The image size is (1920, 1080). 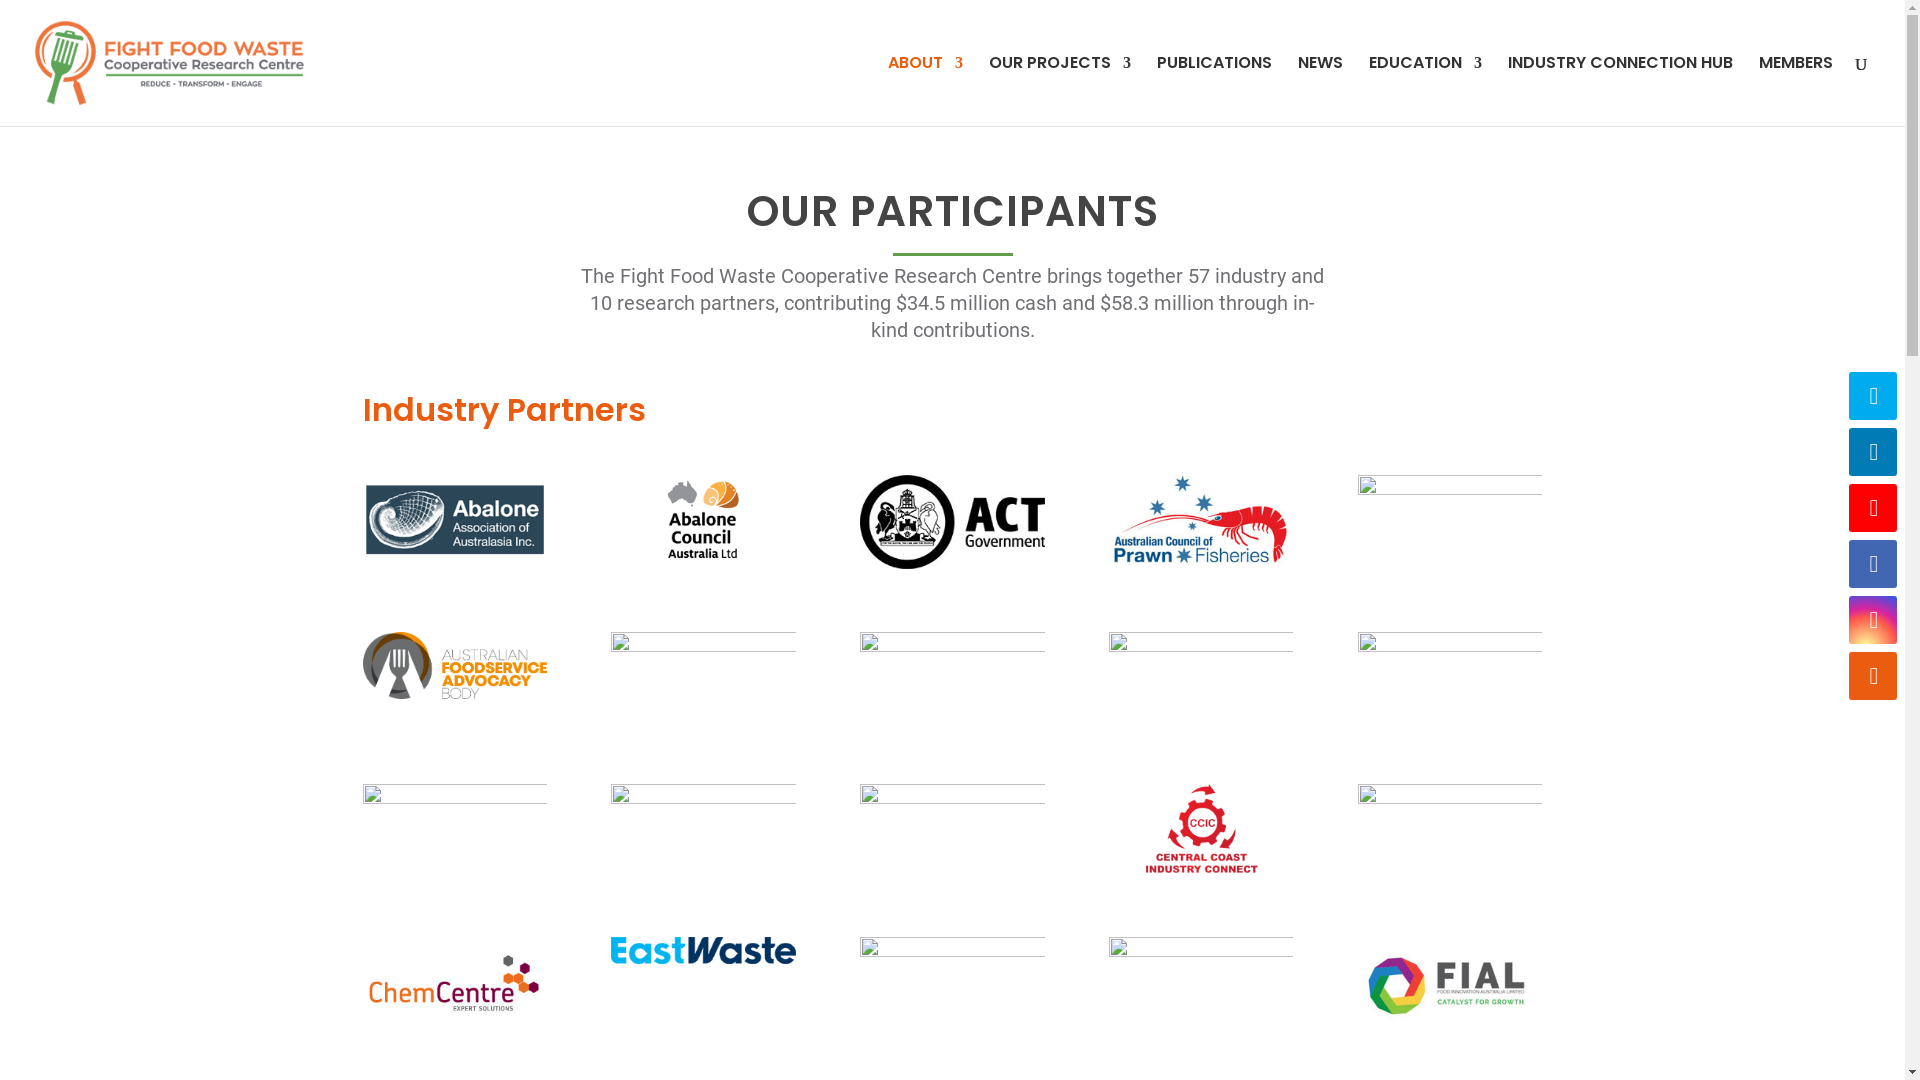 What do you see at coordinates (1214, 91) in the screenshot?
I see `PUBLICATIONS` at bounding box center [1214, 91].